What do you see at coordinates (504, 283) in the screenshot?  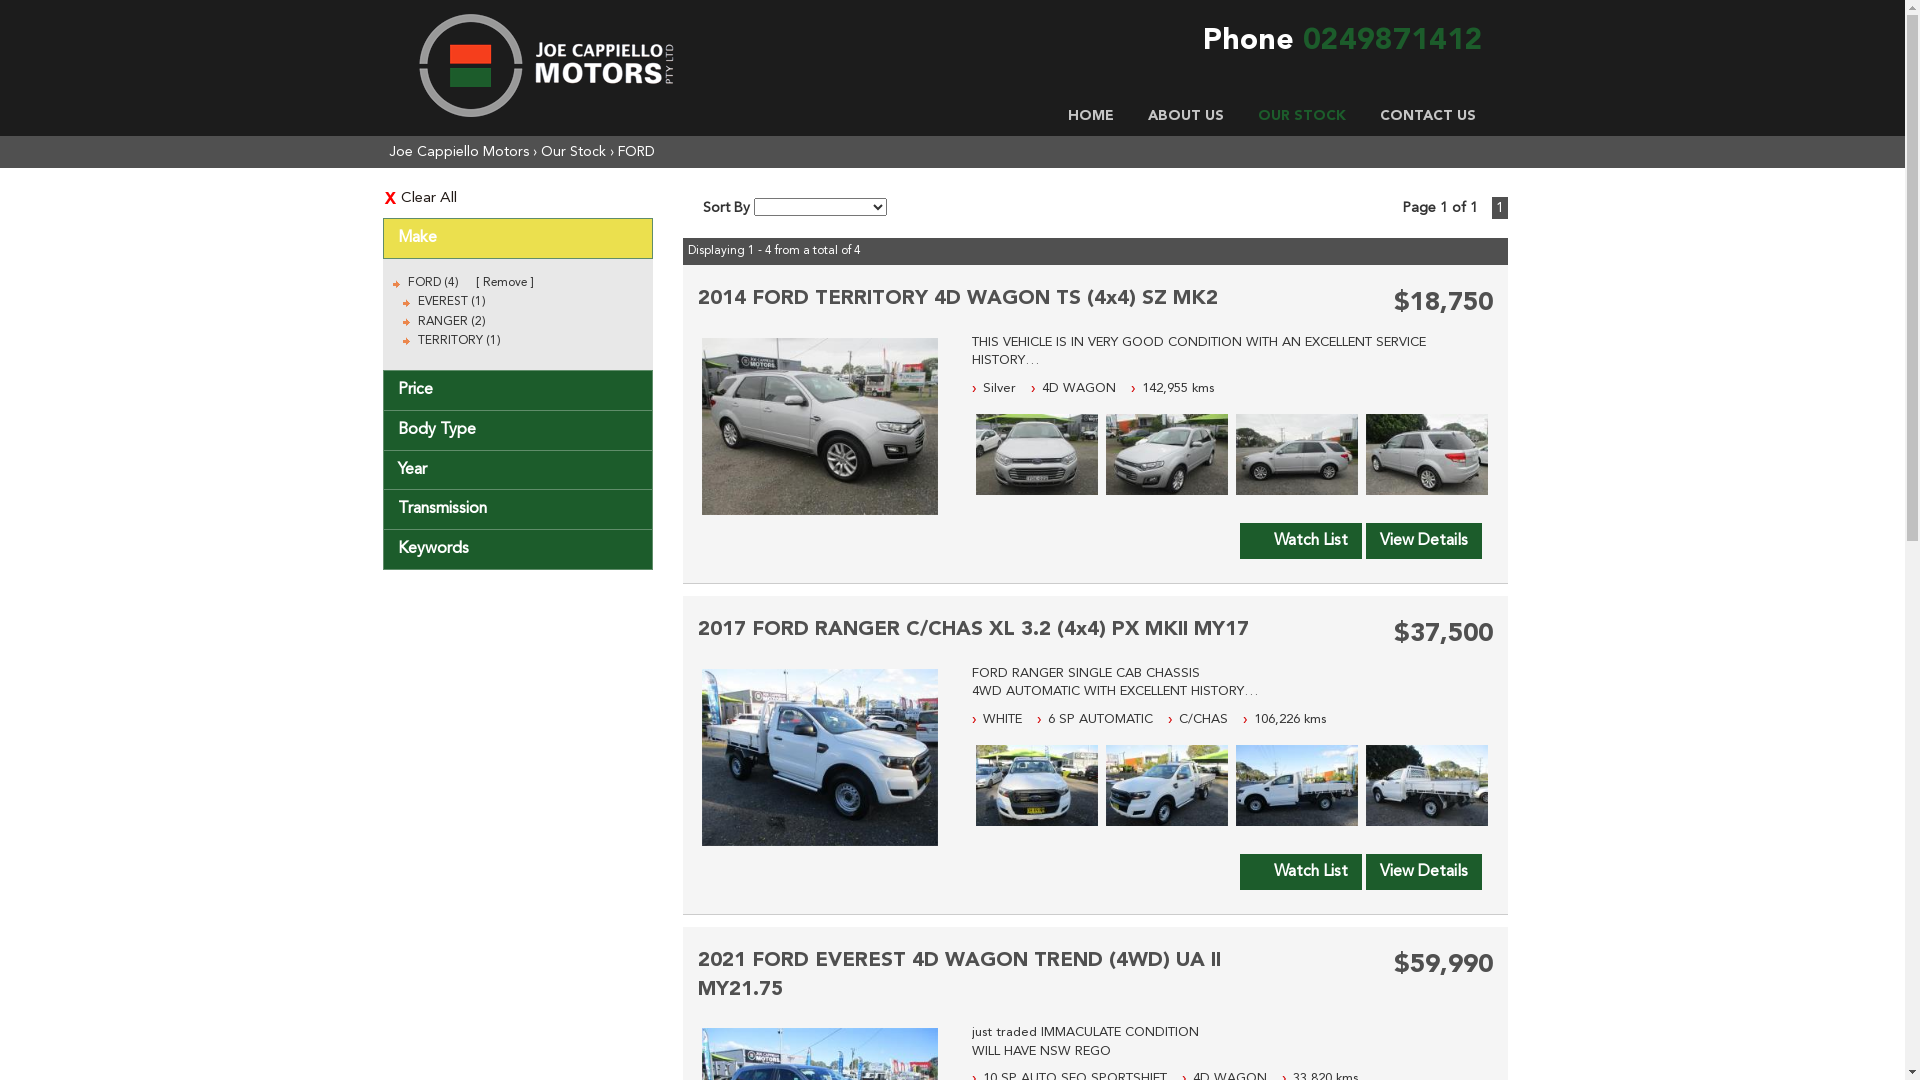 I see `Remove` at bounding box center [504, 283].